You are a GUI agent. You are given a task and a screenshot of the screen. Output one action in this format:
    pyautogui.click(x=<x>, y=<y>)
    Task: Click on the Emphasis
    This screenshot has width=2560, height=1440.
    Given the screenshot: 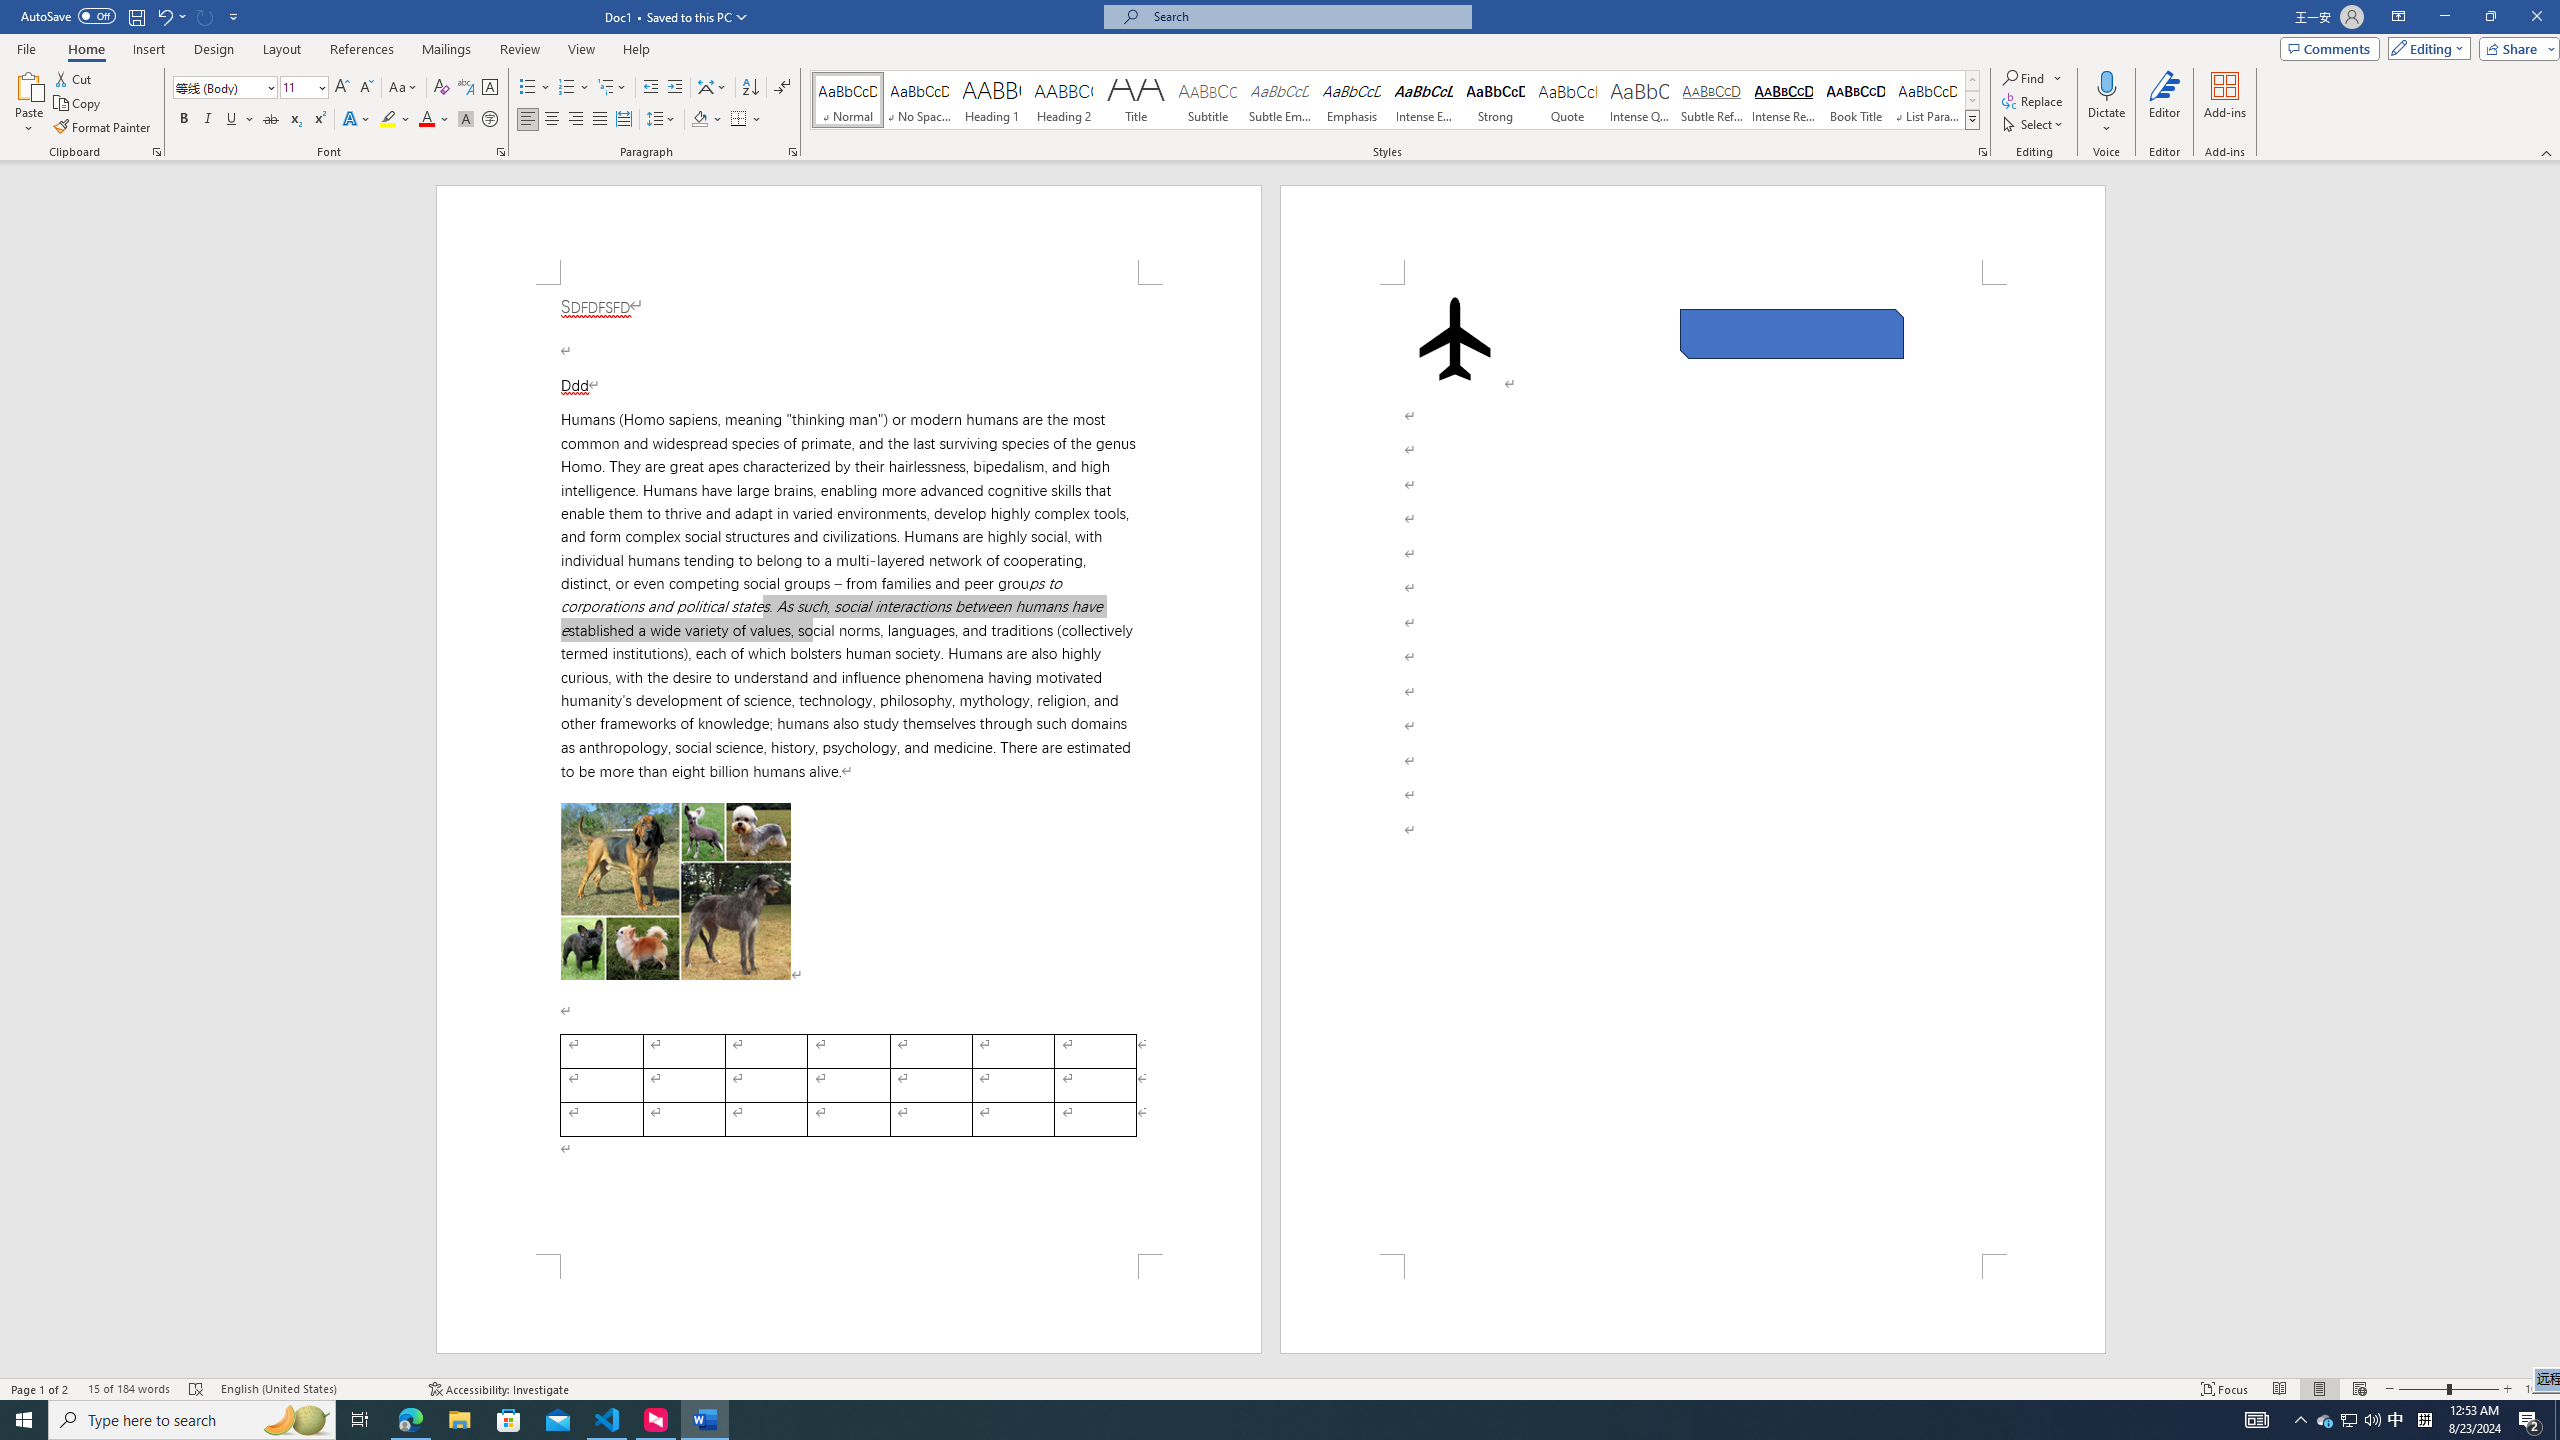 What is the action you would take?
    pyautogui.click(x=1351, y=100)
    